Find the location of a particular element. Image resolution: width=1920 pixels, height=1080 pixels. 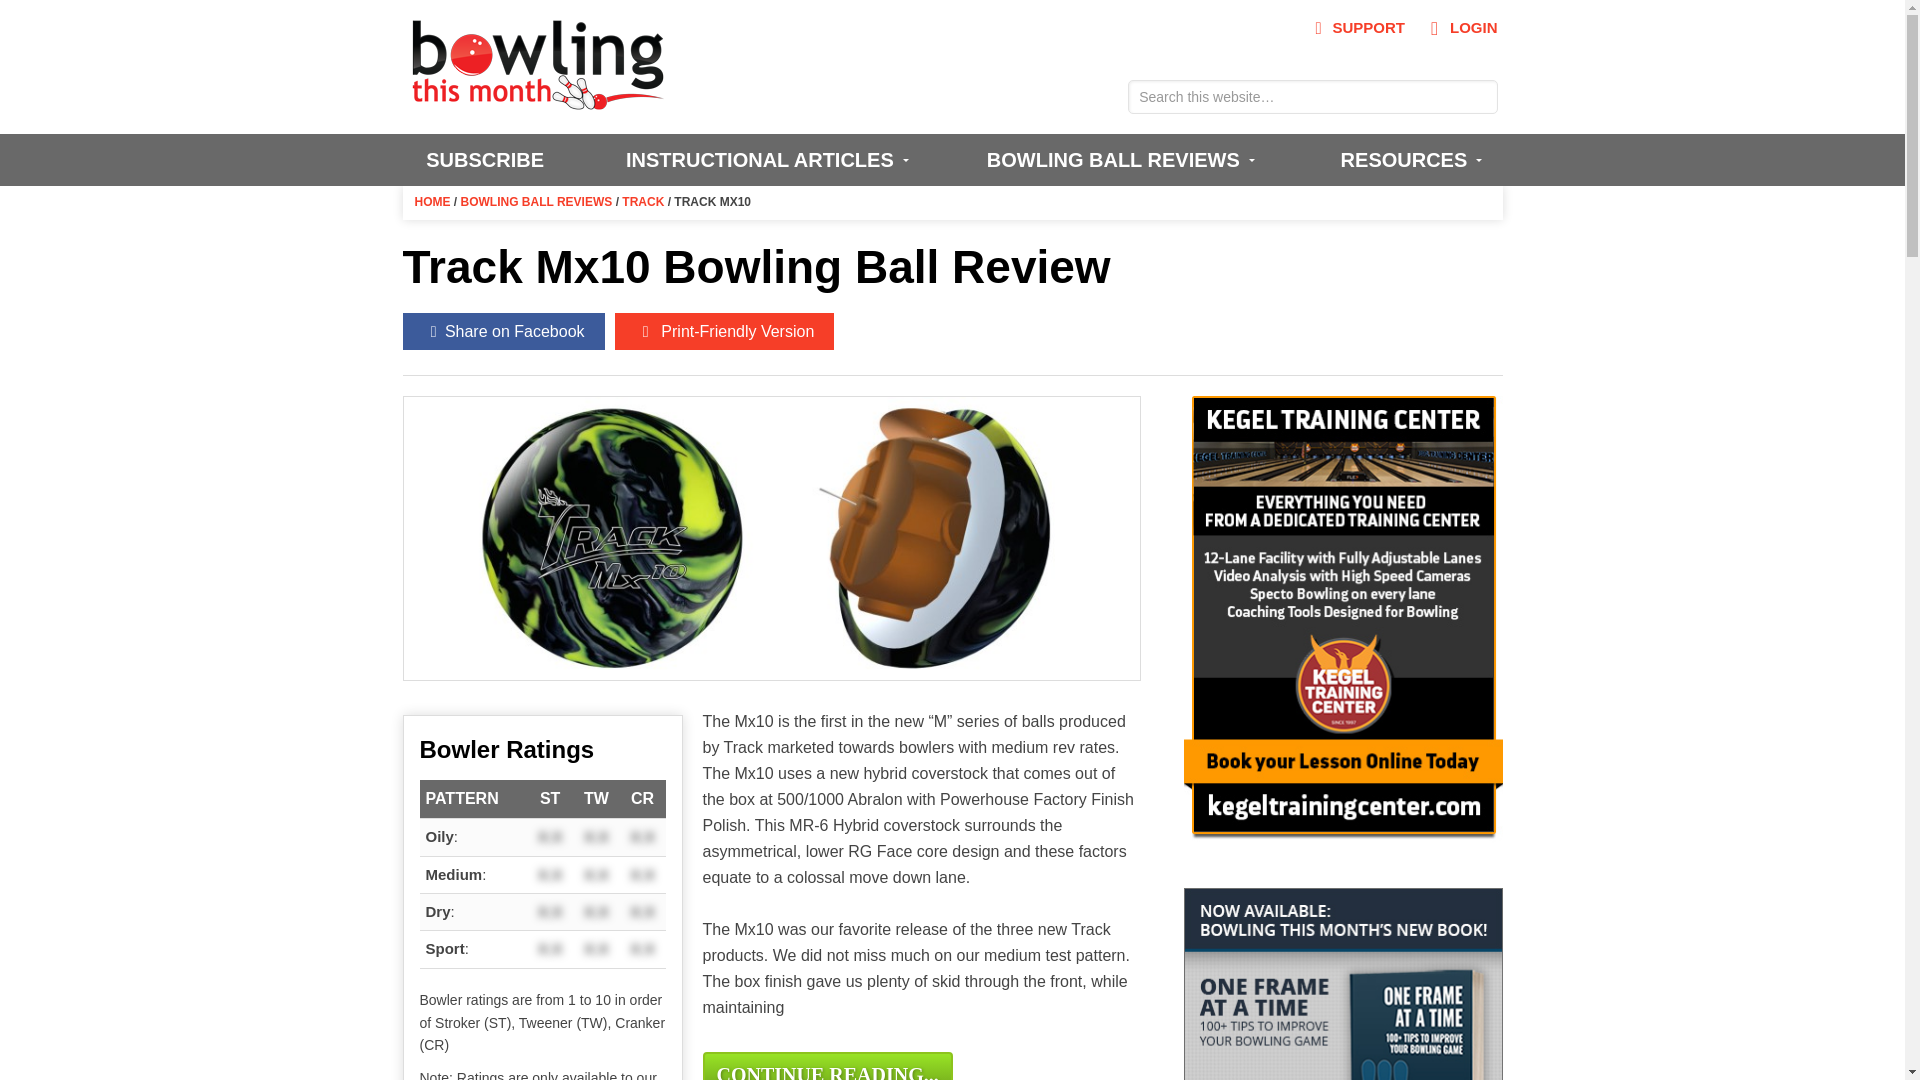

LOGIN is located at coordinates (1458, 28).